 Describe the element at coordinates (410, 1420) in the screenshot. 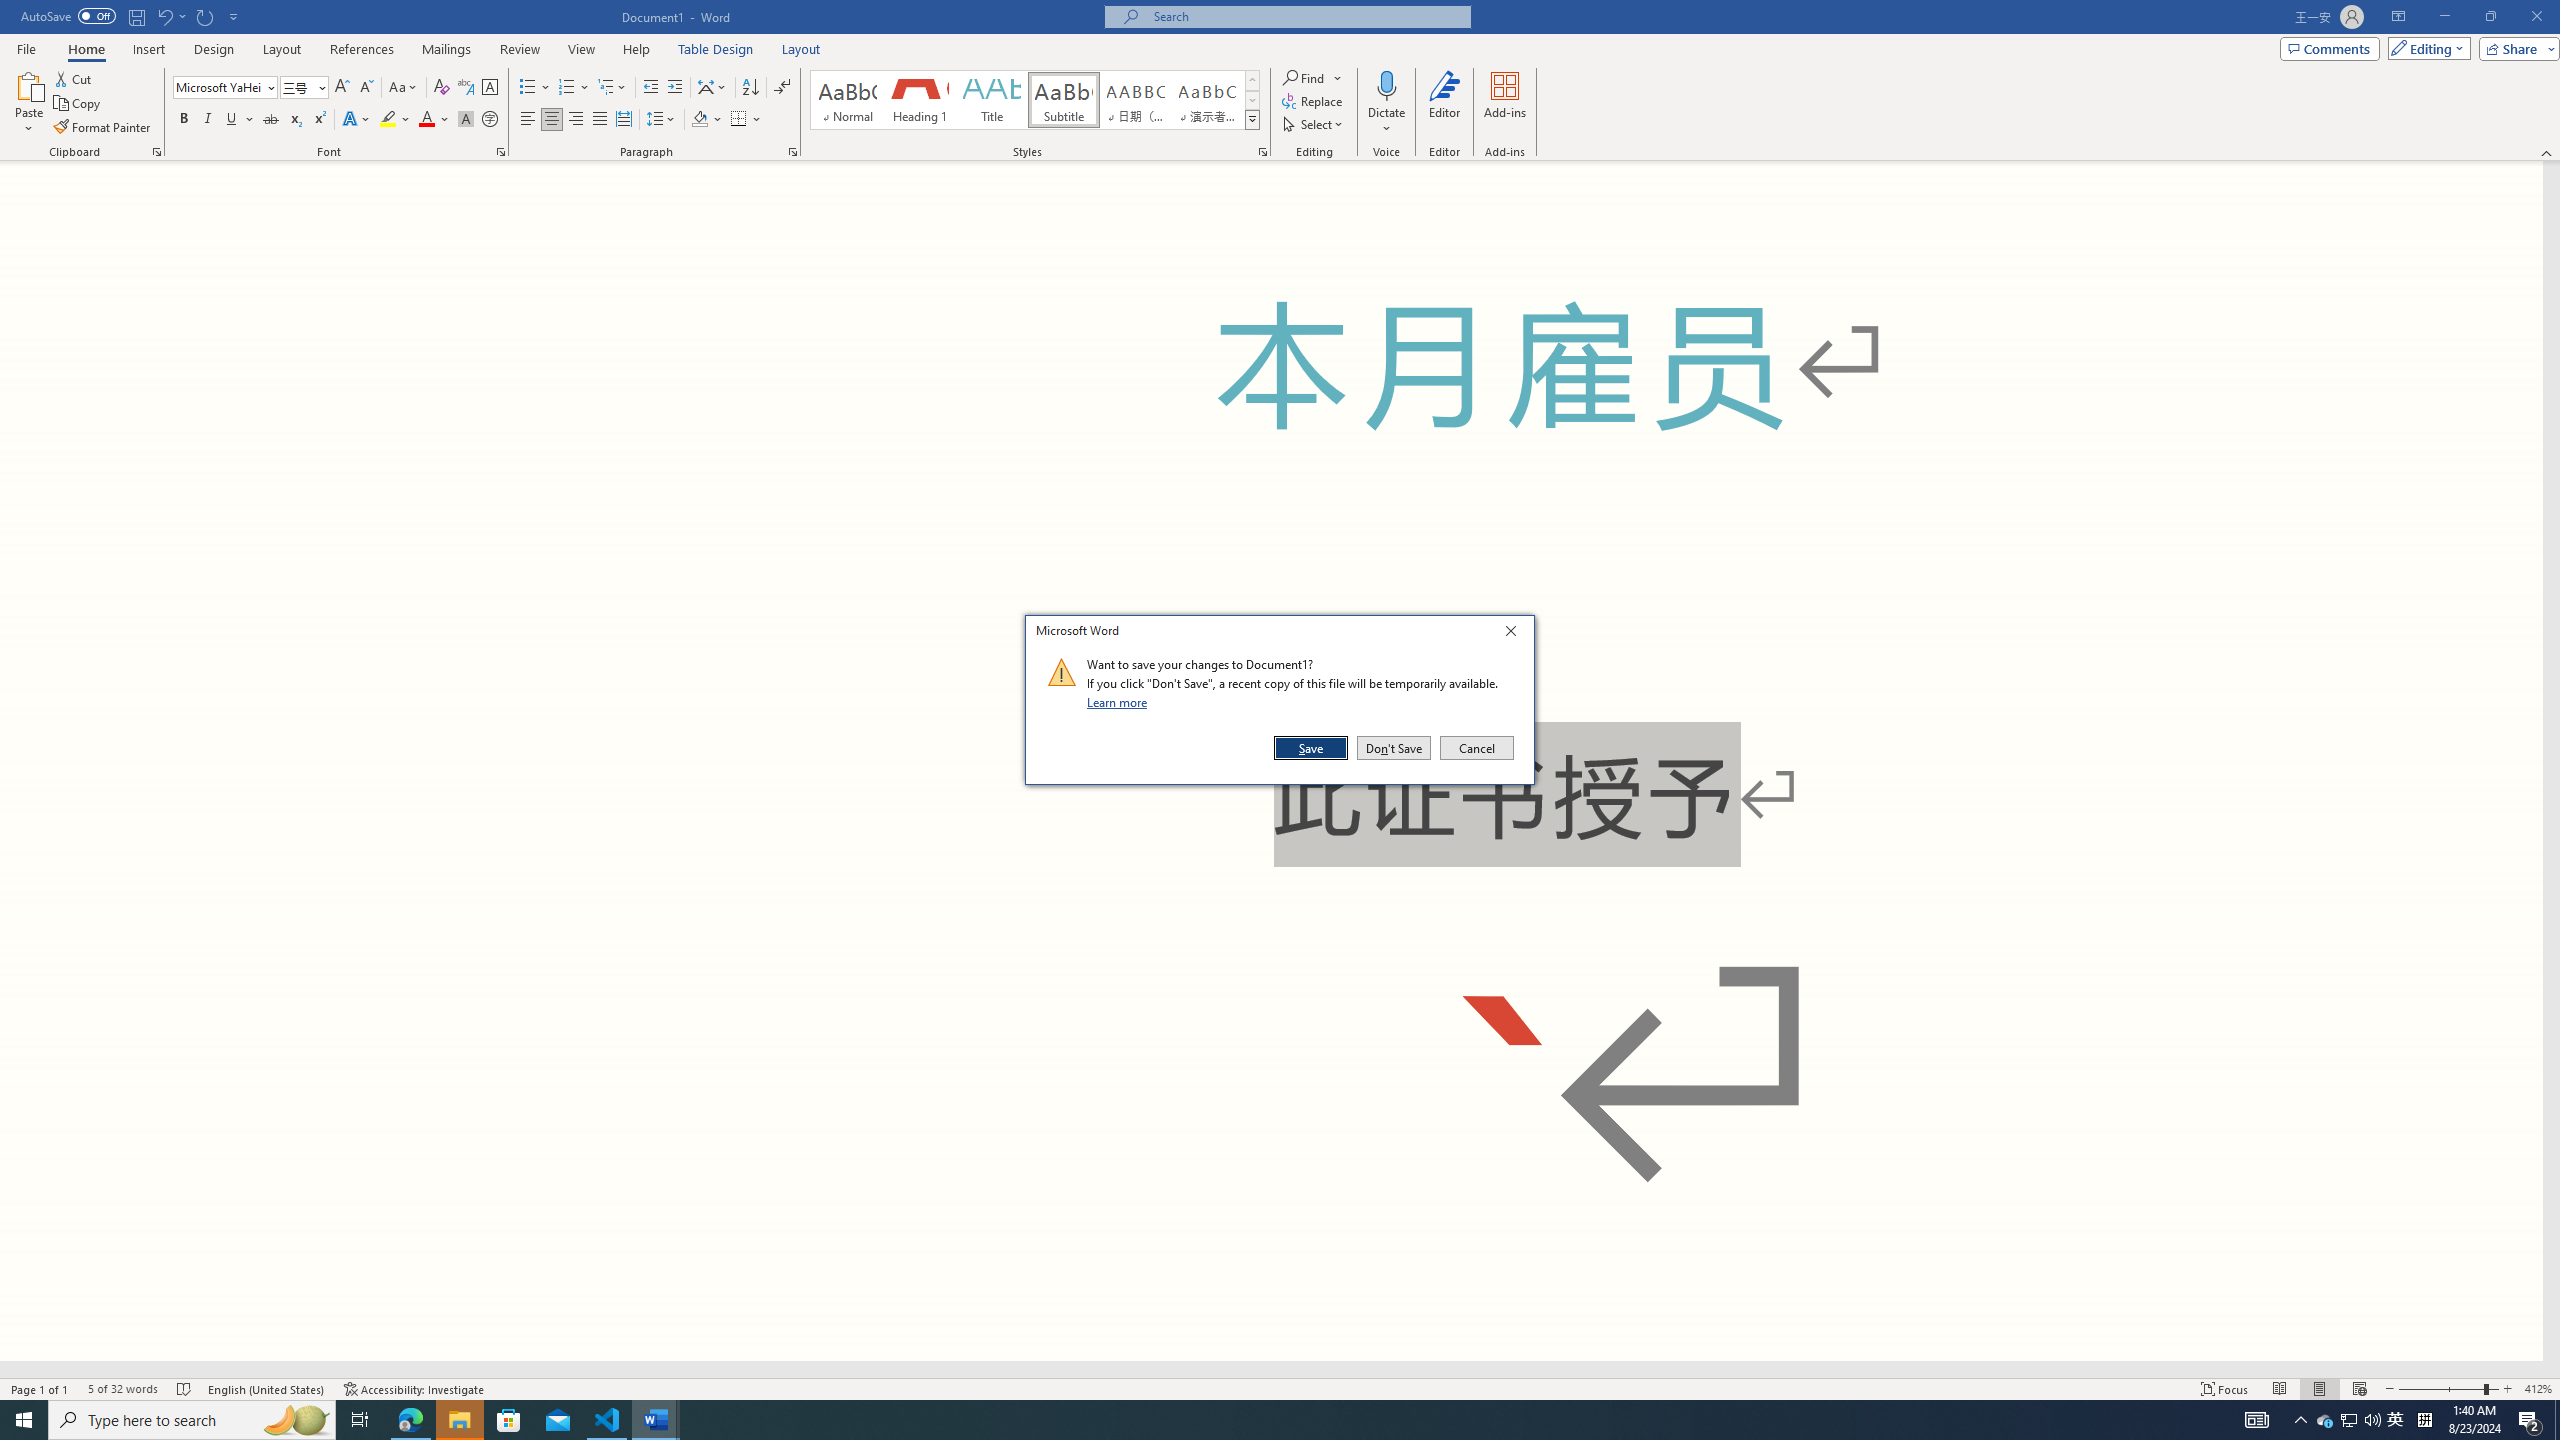

I see `Microsoft Edge - 1 running window` at that location.